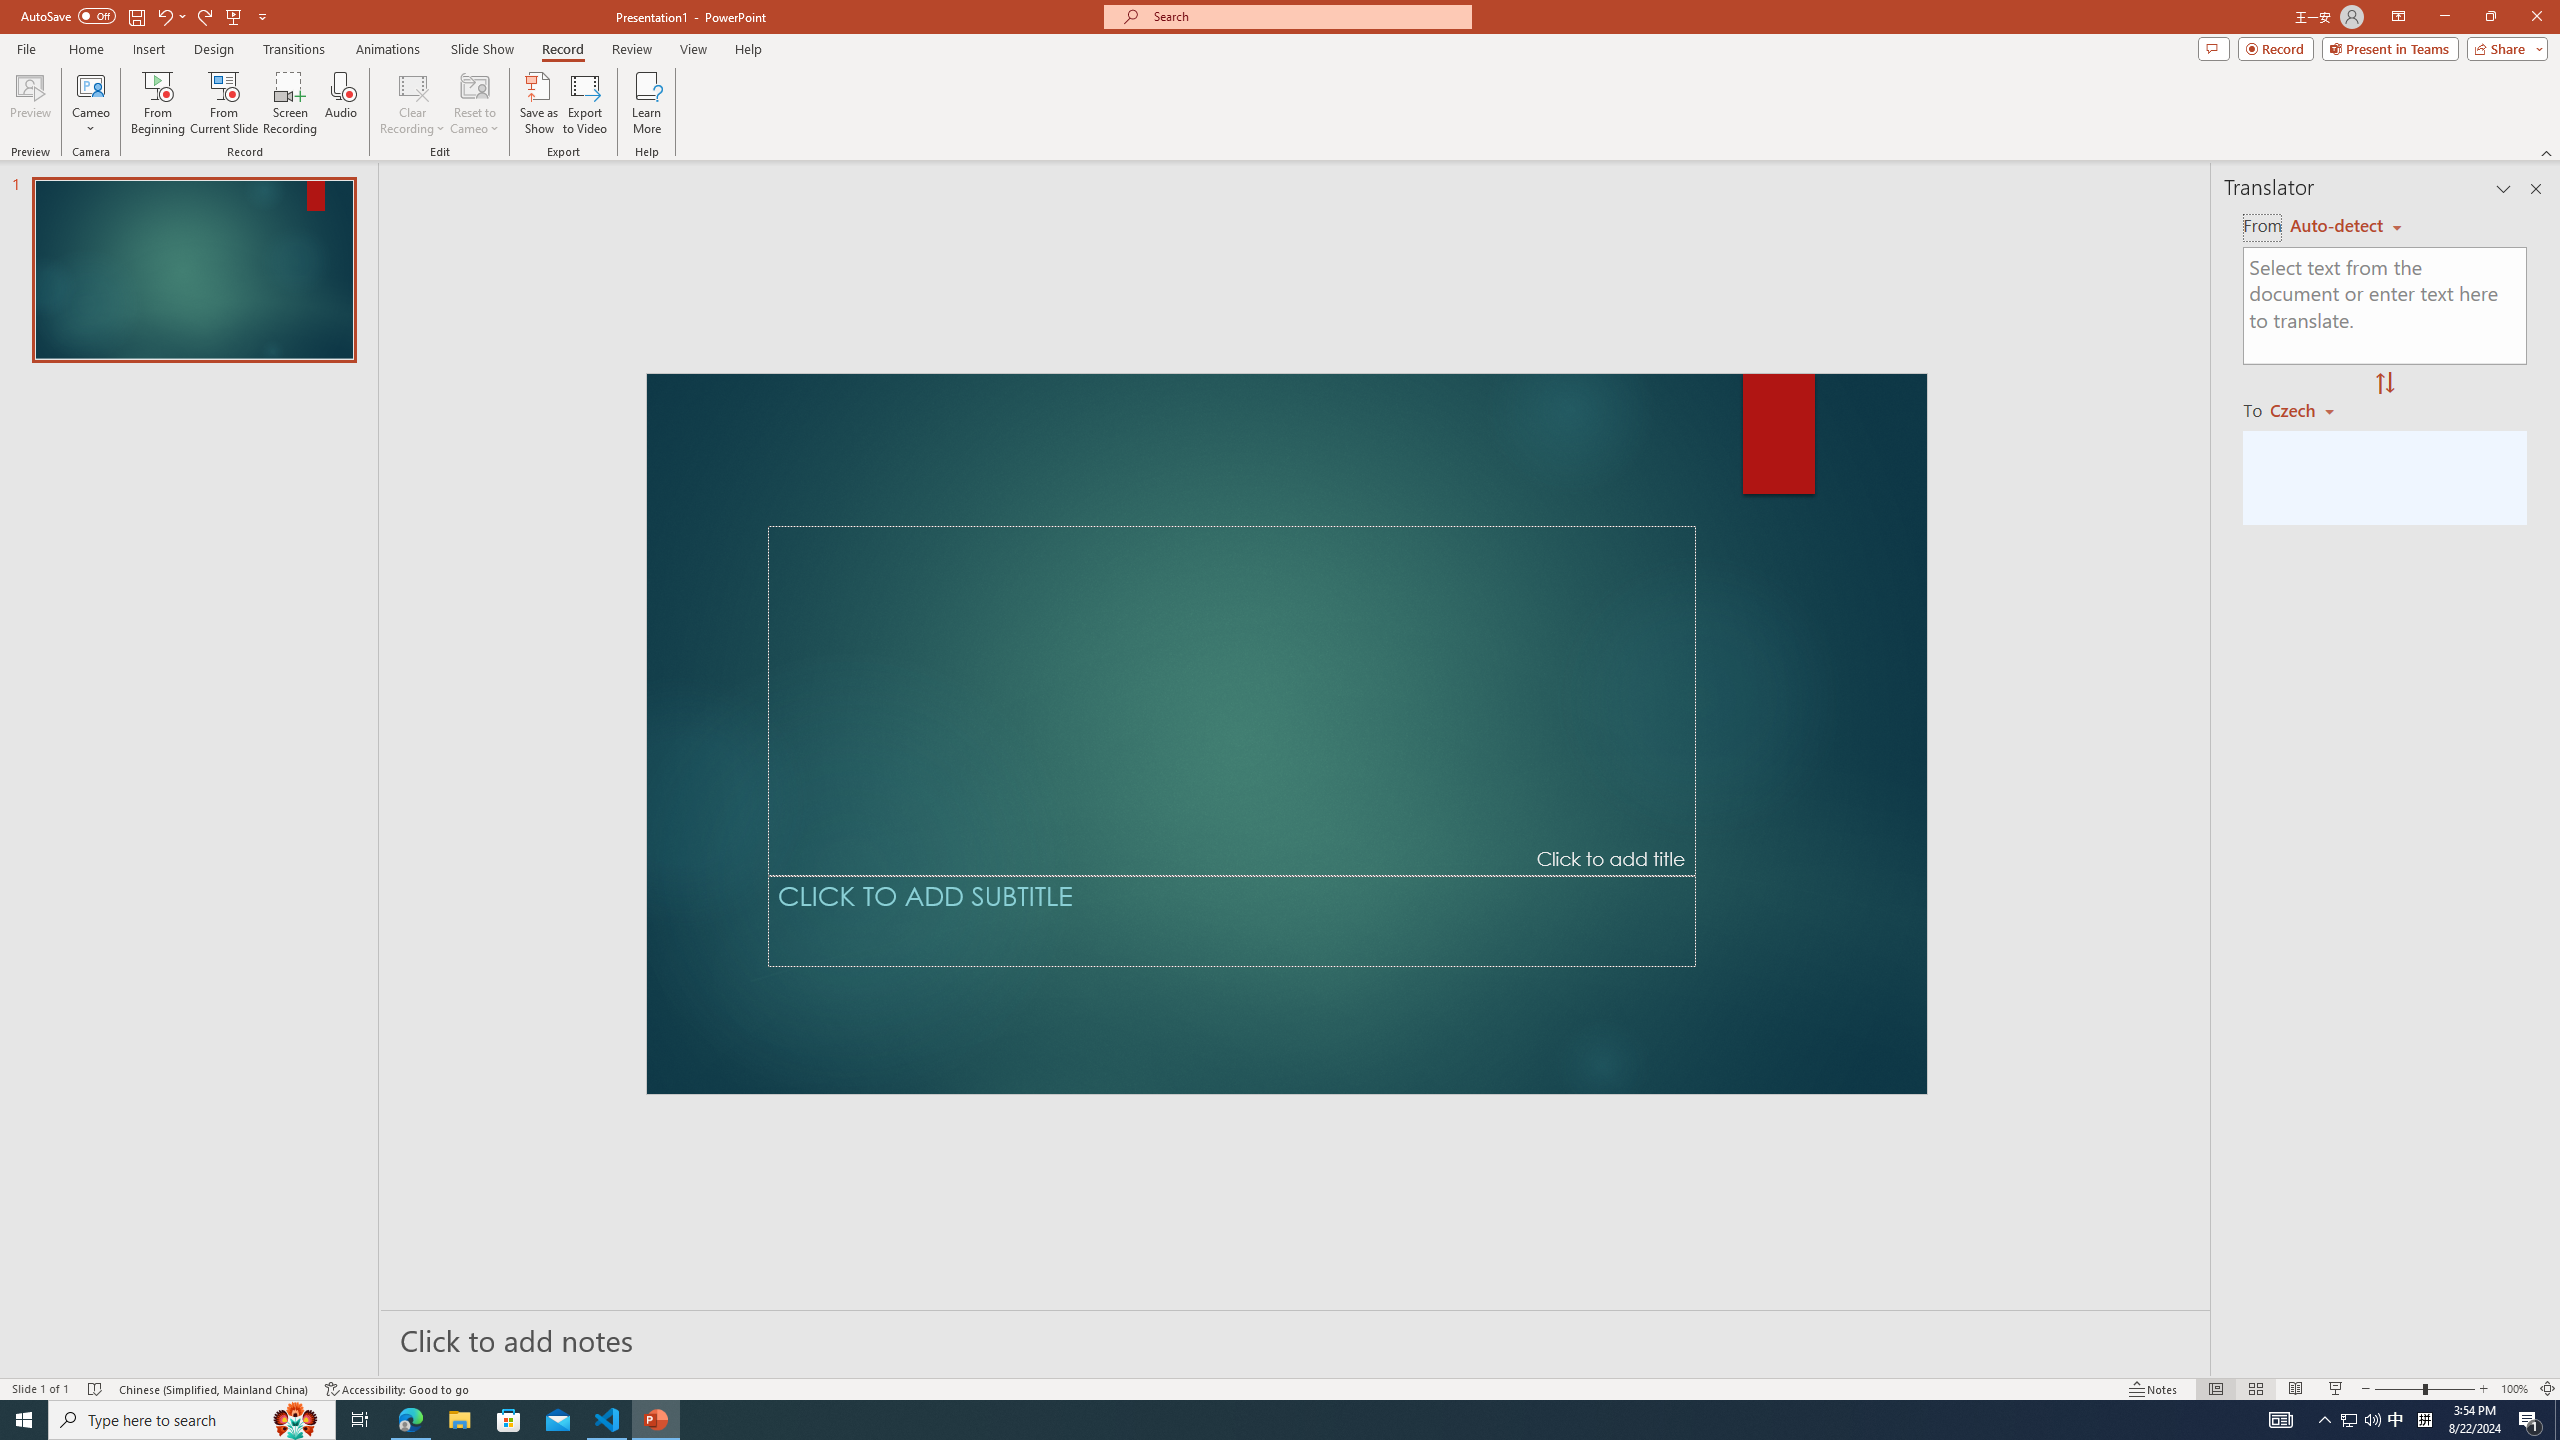 Image resolution: width=2560 pixels, height=1440 pixels. What do you see at coordinates (413, 103) in the screenshot?
I see `Clear Recording` at bounding box center [413, 103].